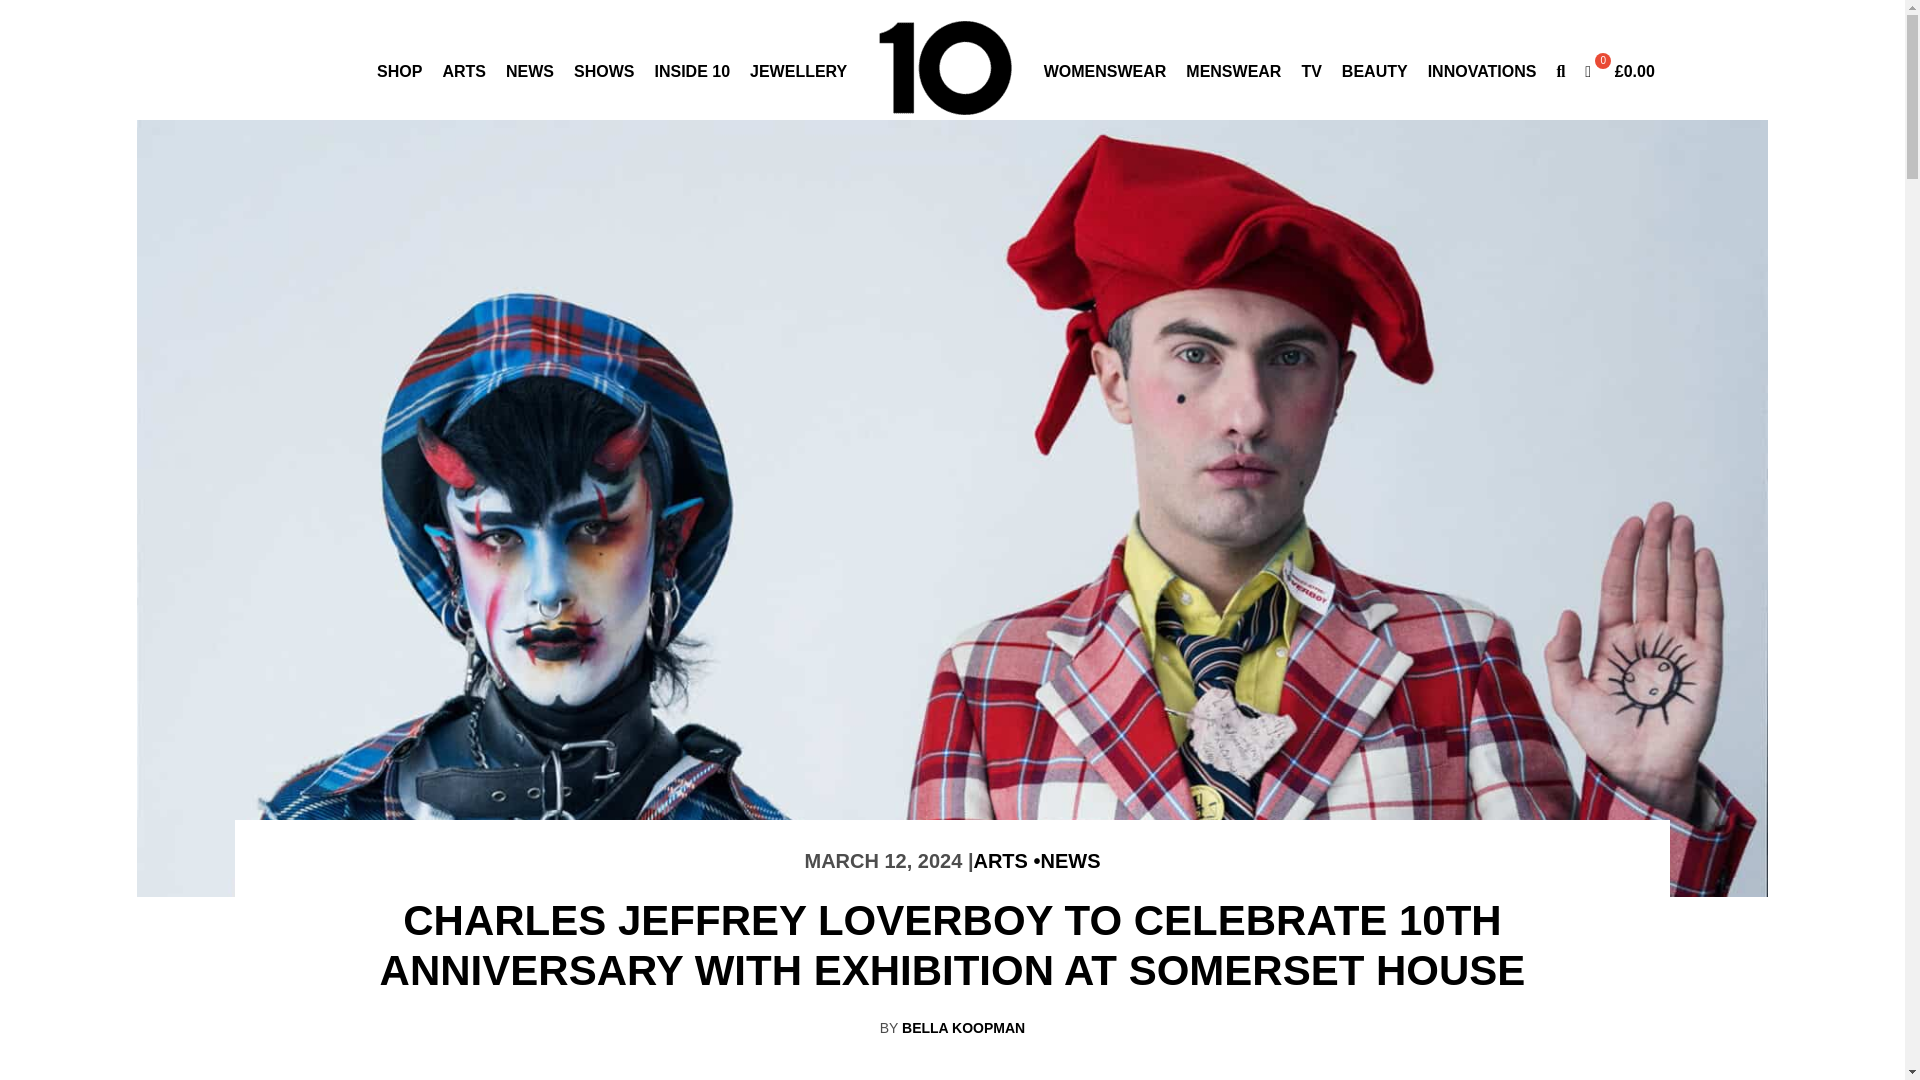 The height and width of the screenshot is (1080, 1920). What do you see at coordinates (1310, 70) in the screenshot?
I see `TV` at bounding box center [1310, 70].